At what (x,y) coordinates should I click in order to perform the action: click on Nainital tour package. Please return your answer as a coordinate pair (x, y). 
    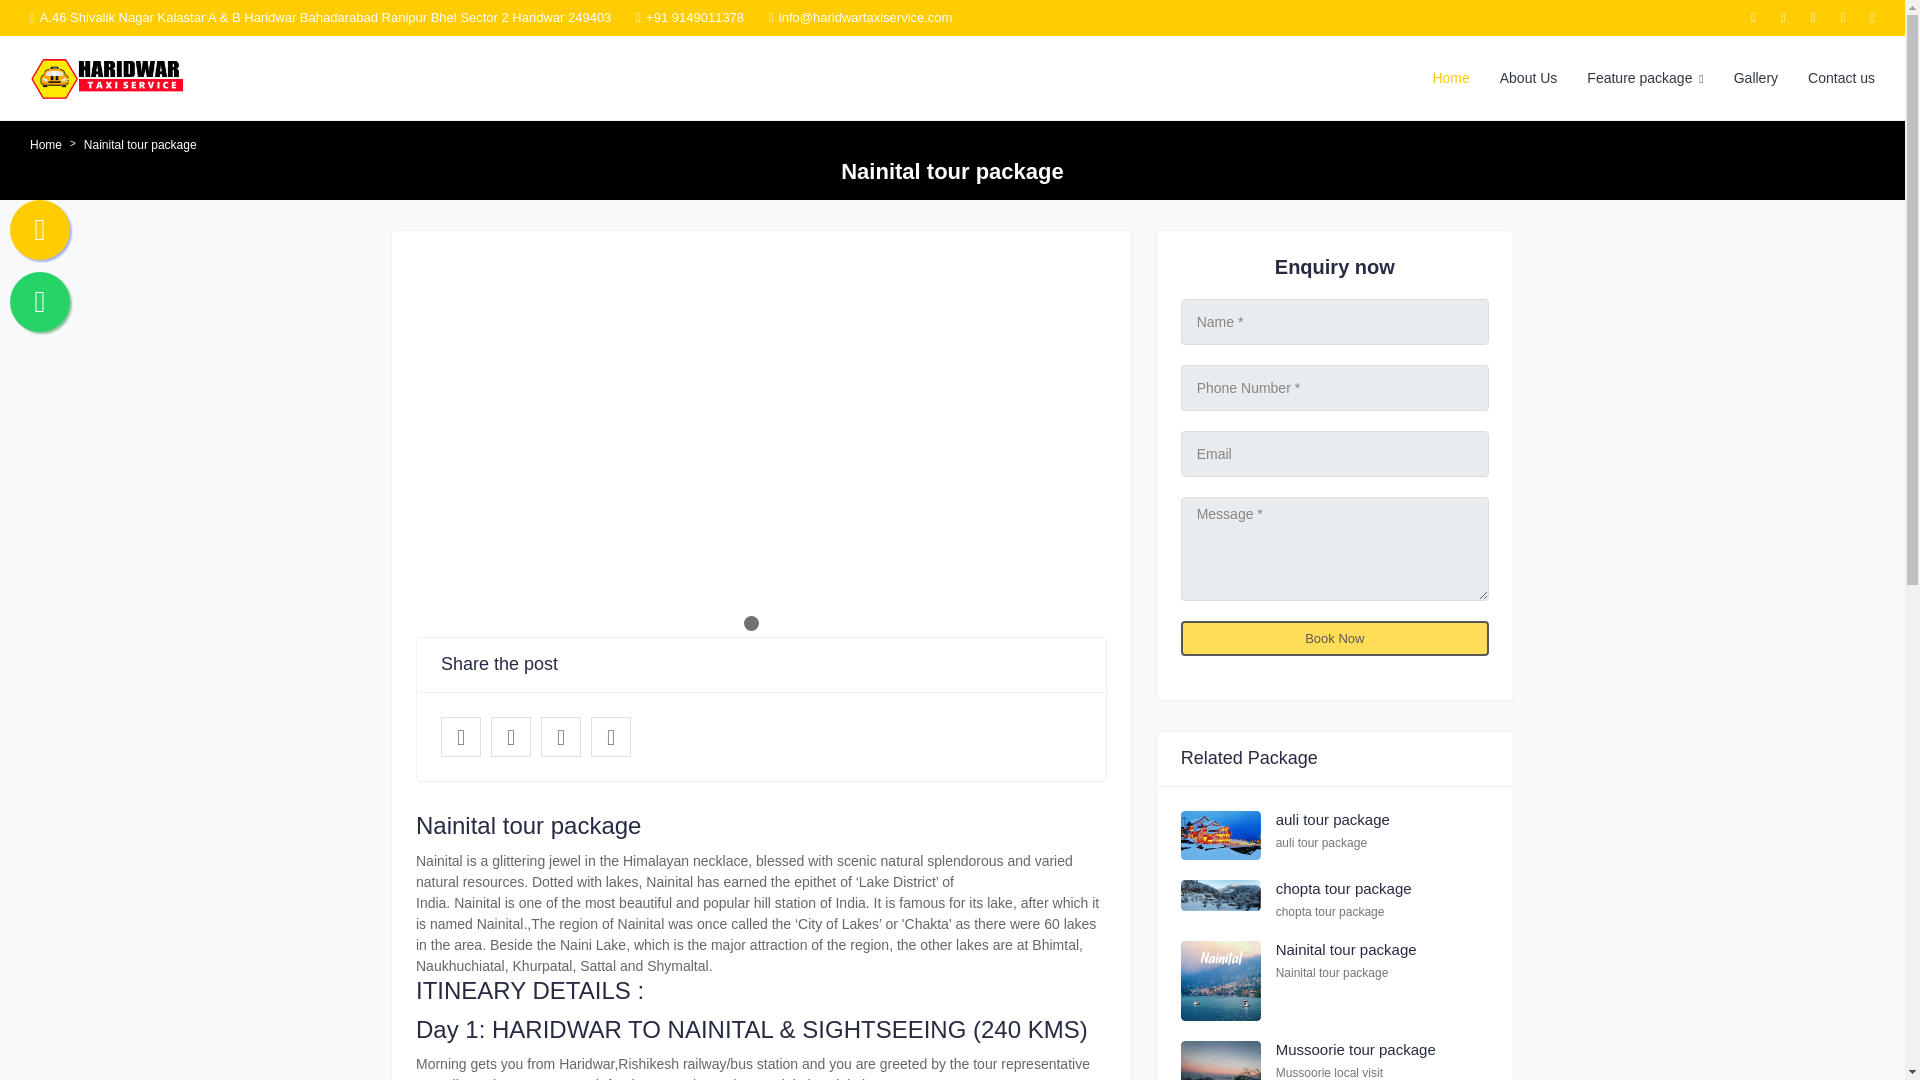
    Looking at the image, I should click on (1346, 948).